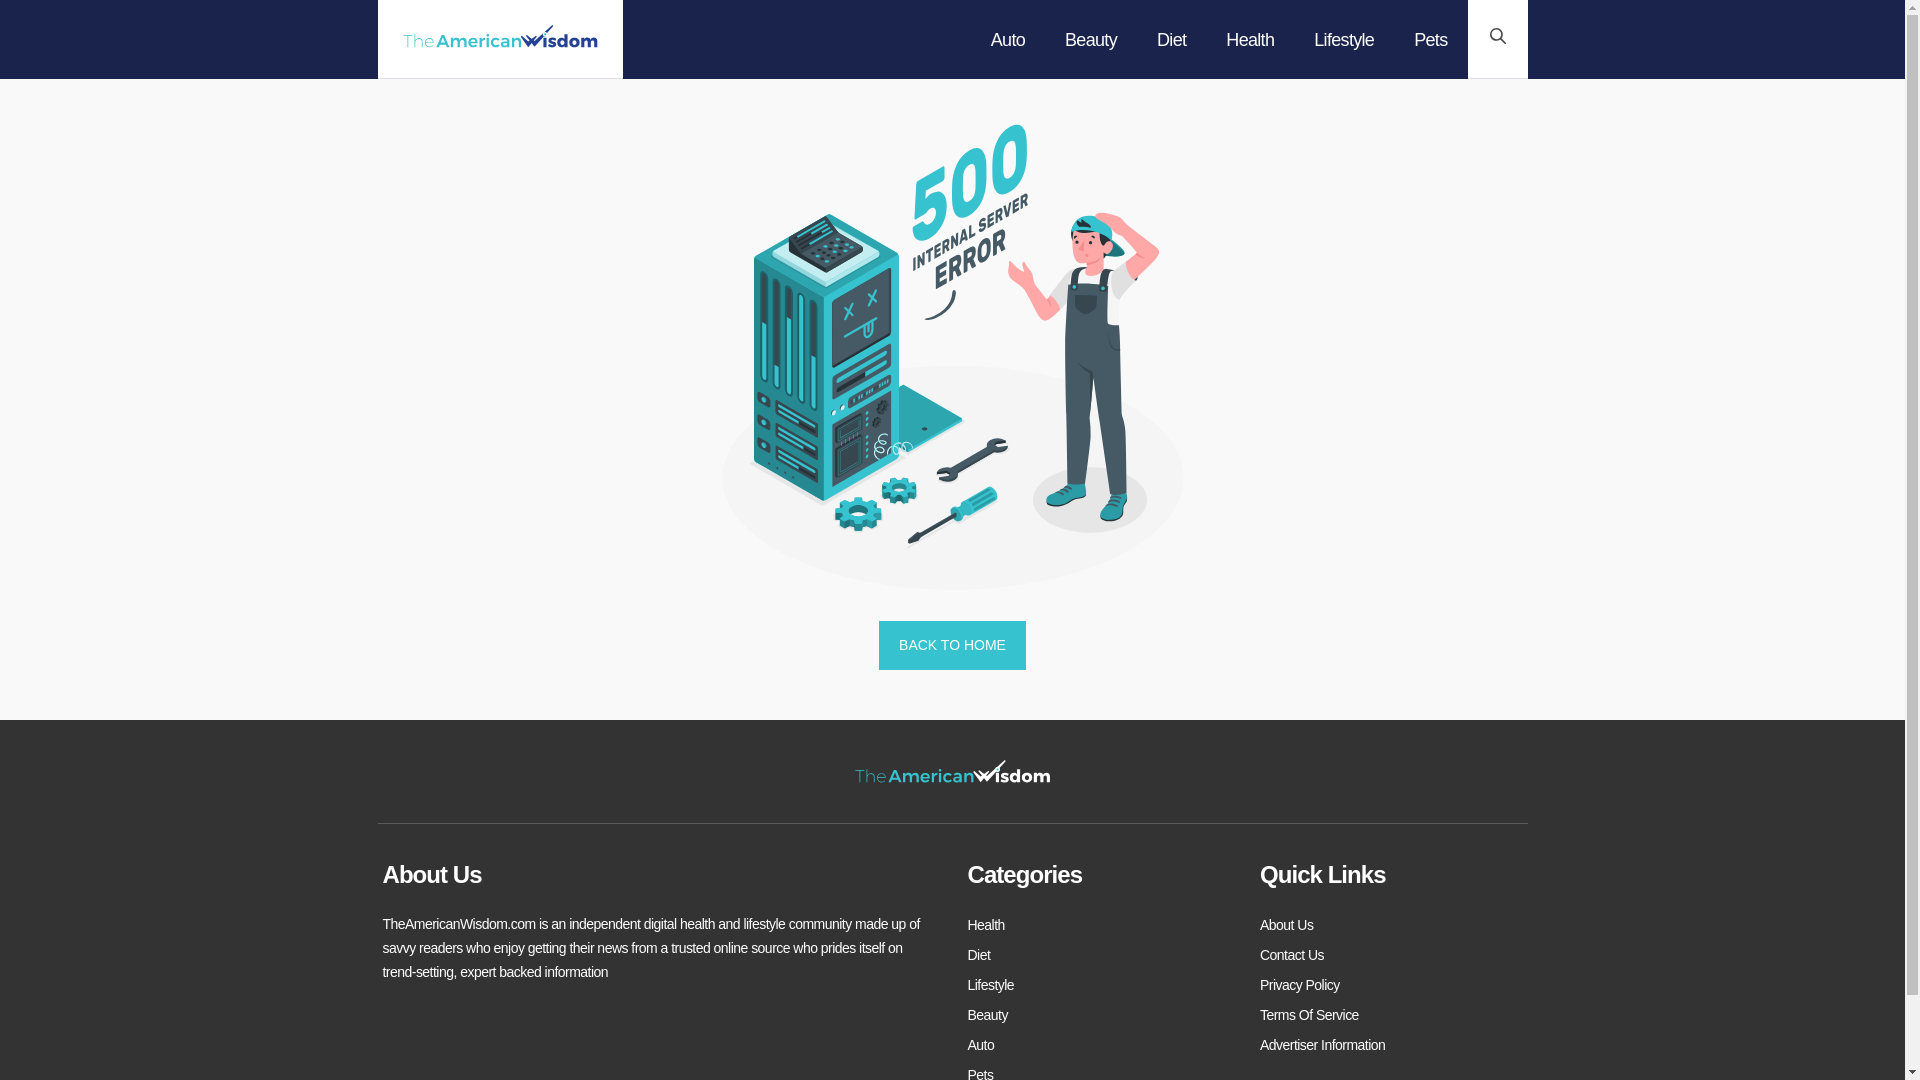 The image size is (1920, 1080). What do you see at coordinates (991, 984) in the screenshot?
I see `Lifestyle` at bounding box center [991, 984].